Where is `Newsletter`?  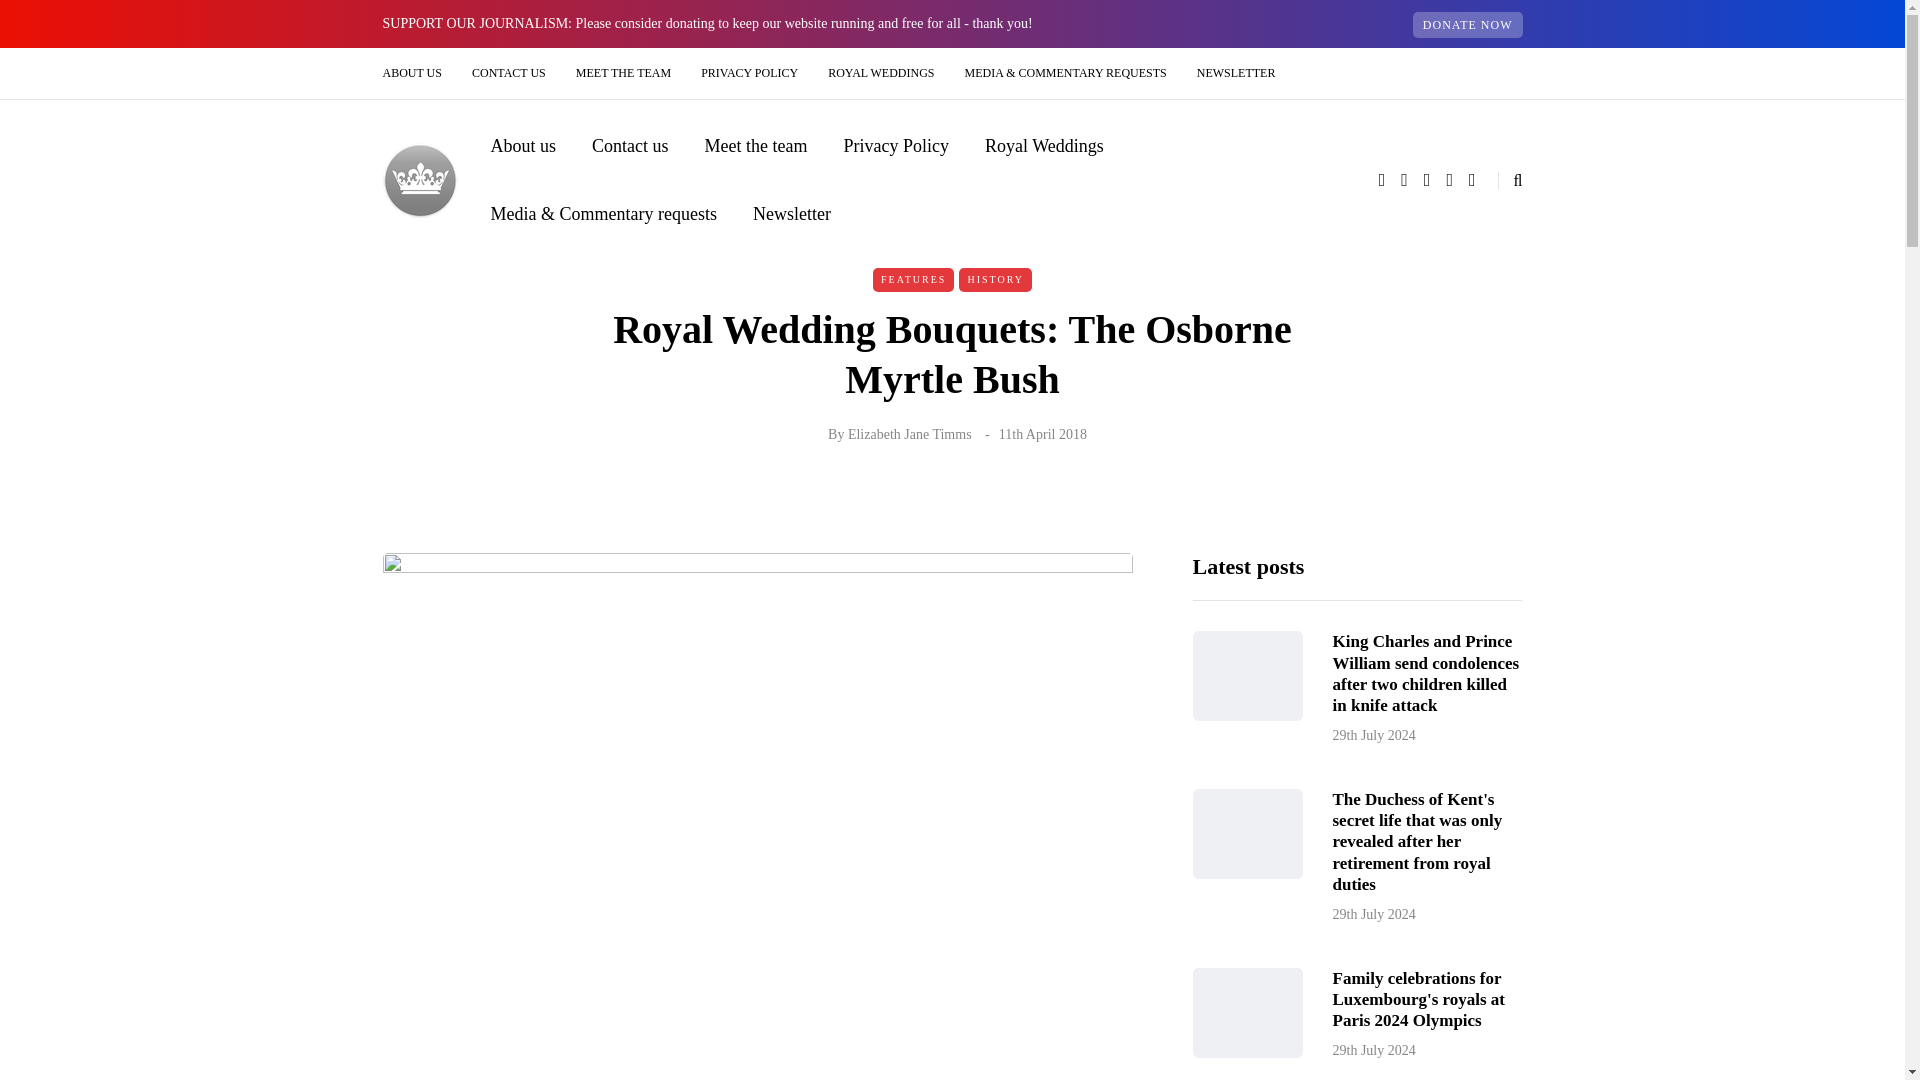
Newsletter is located at coordinates (792, 213).